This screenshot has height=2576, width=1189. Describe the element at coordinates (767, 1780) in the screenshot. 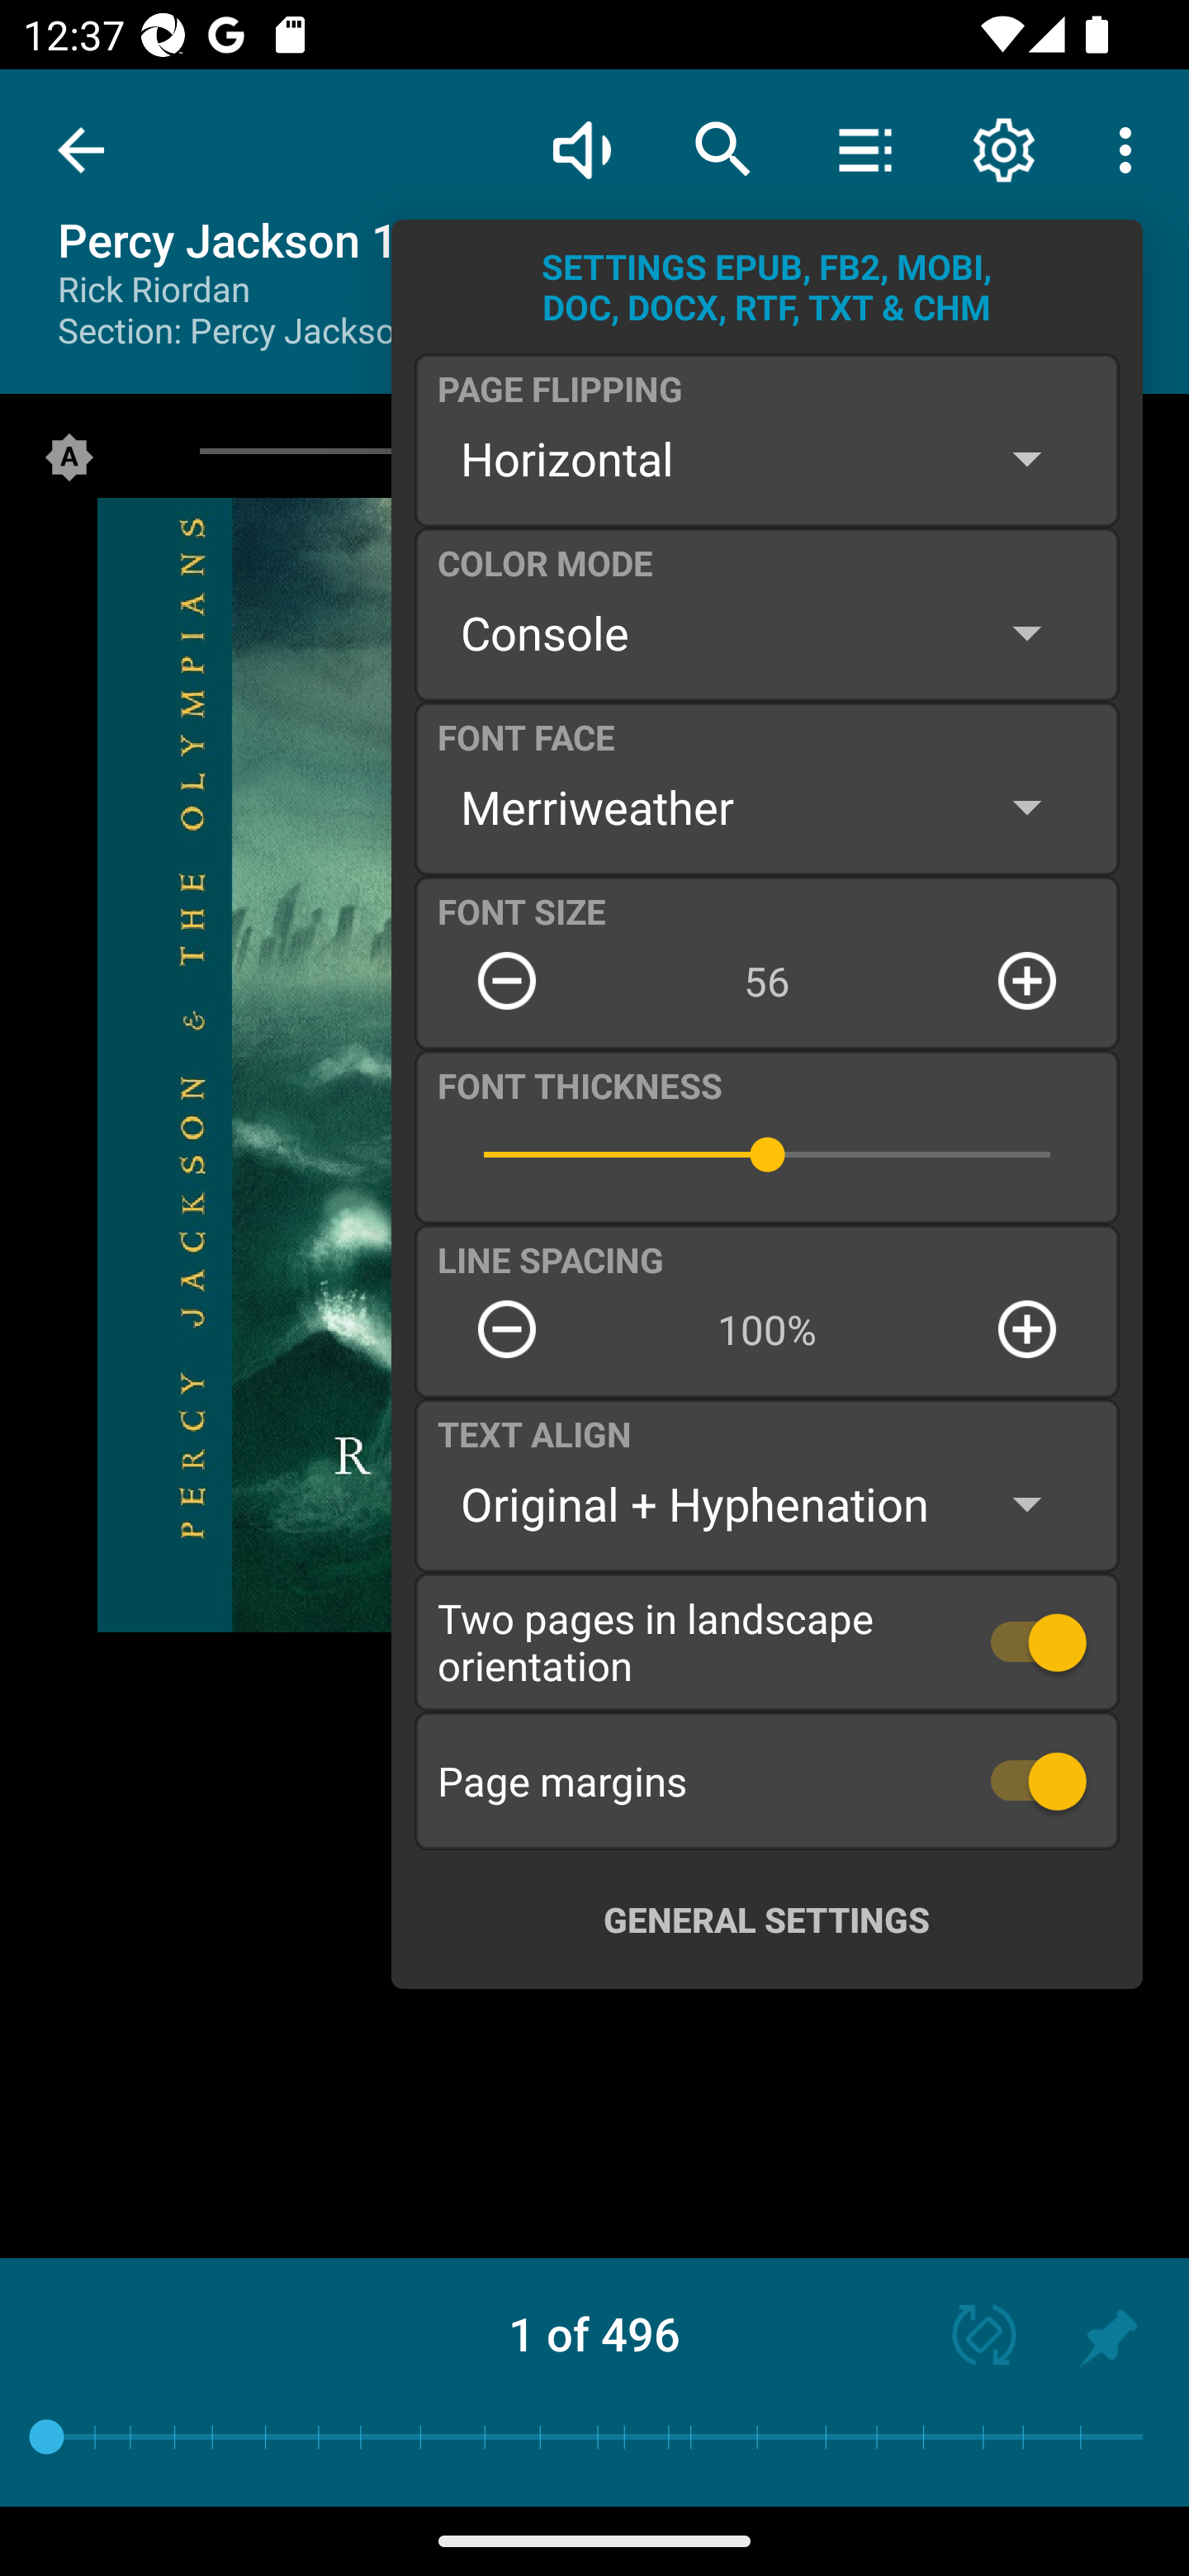

I see `Page margins` at that location.